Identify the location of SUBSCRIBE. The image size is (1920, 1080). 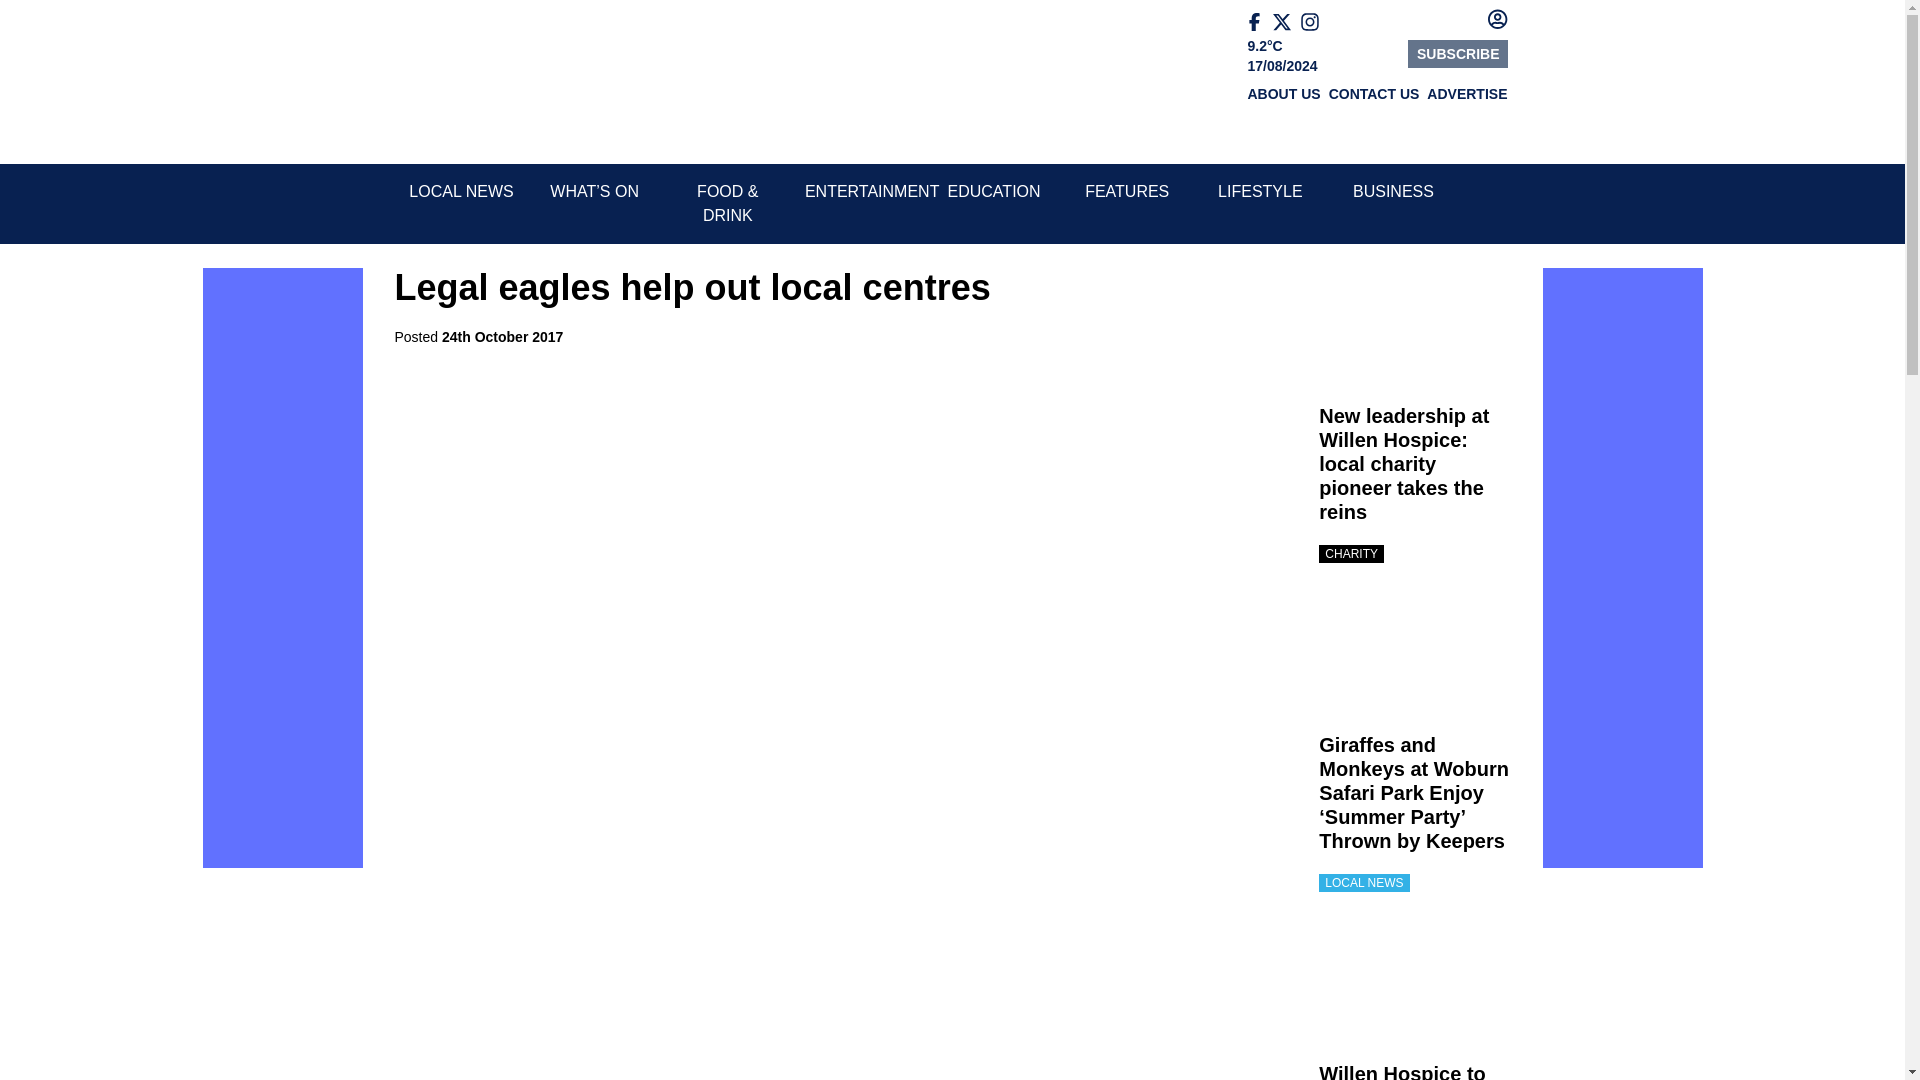
(1457, 54).